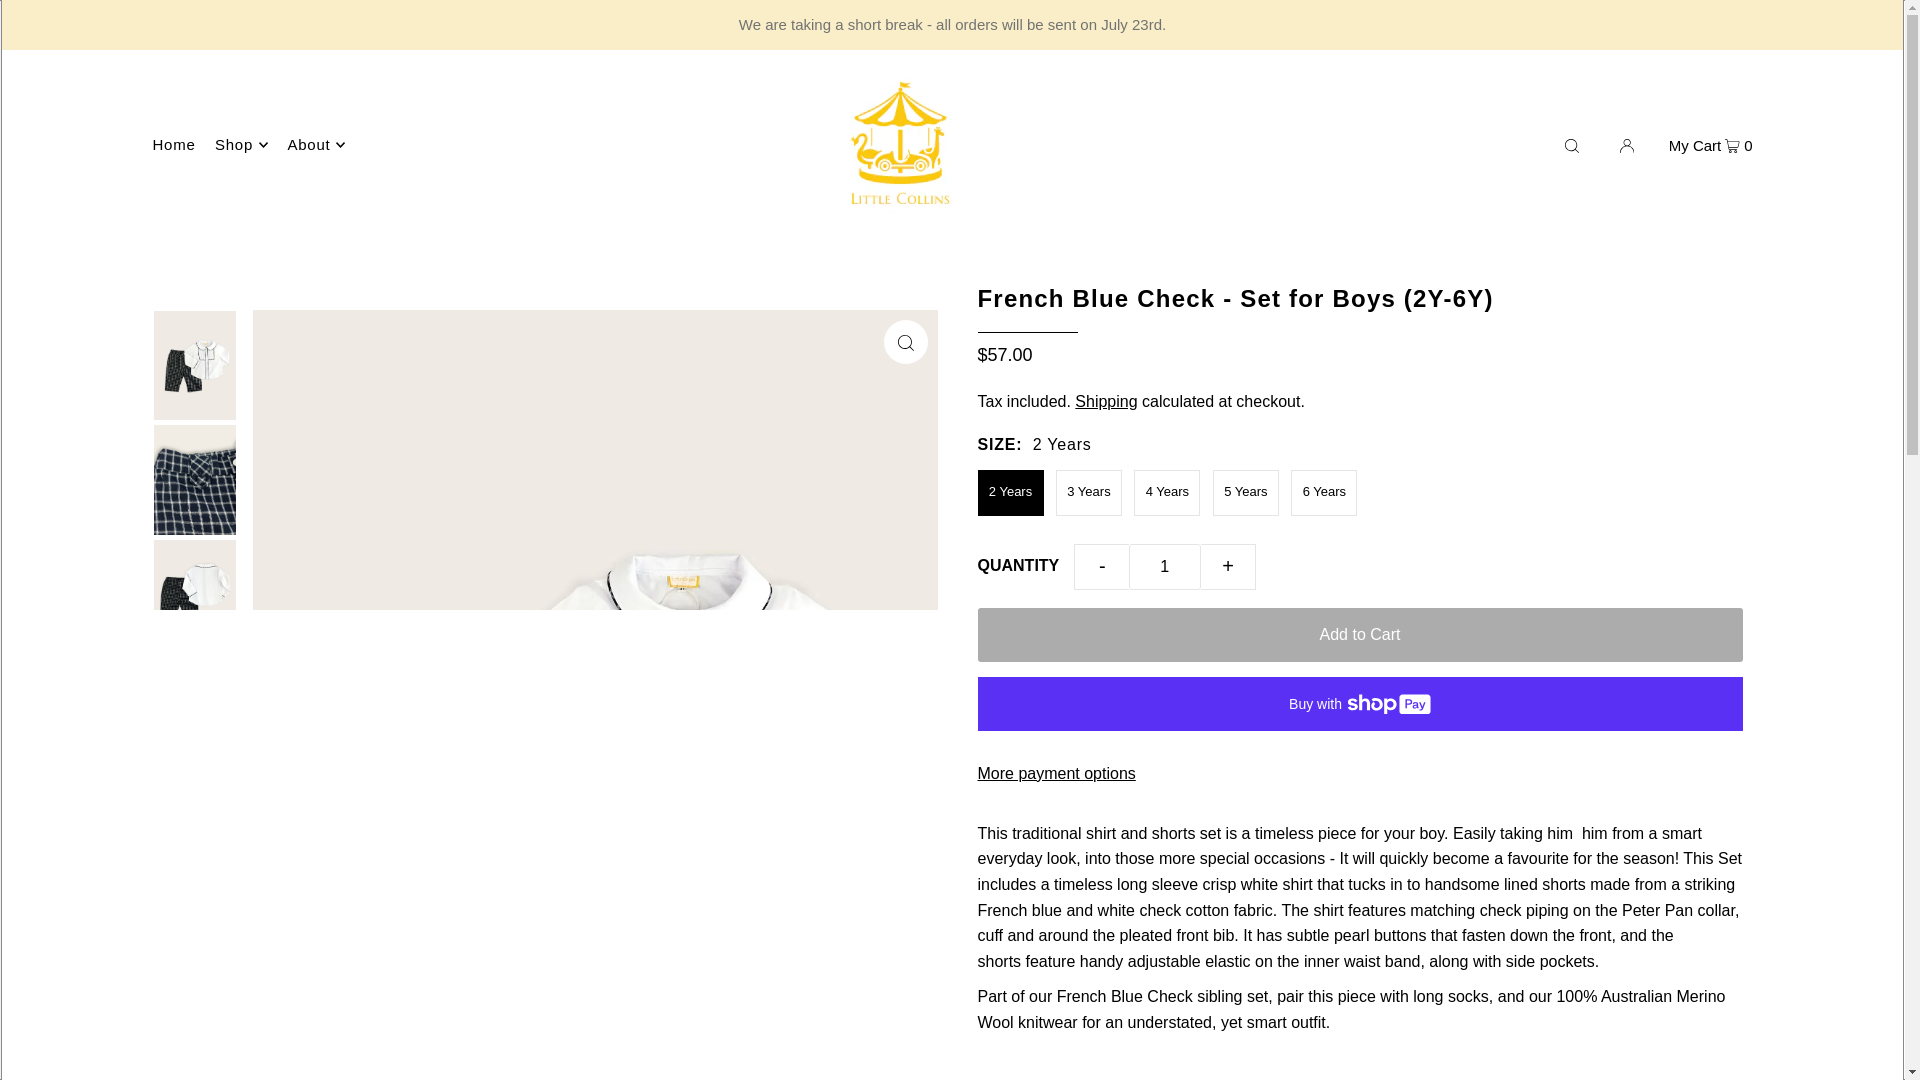  I want to click on 1, so click(1164, 566).